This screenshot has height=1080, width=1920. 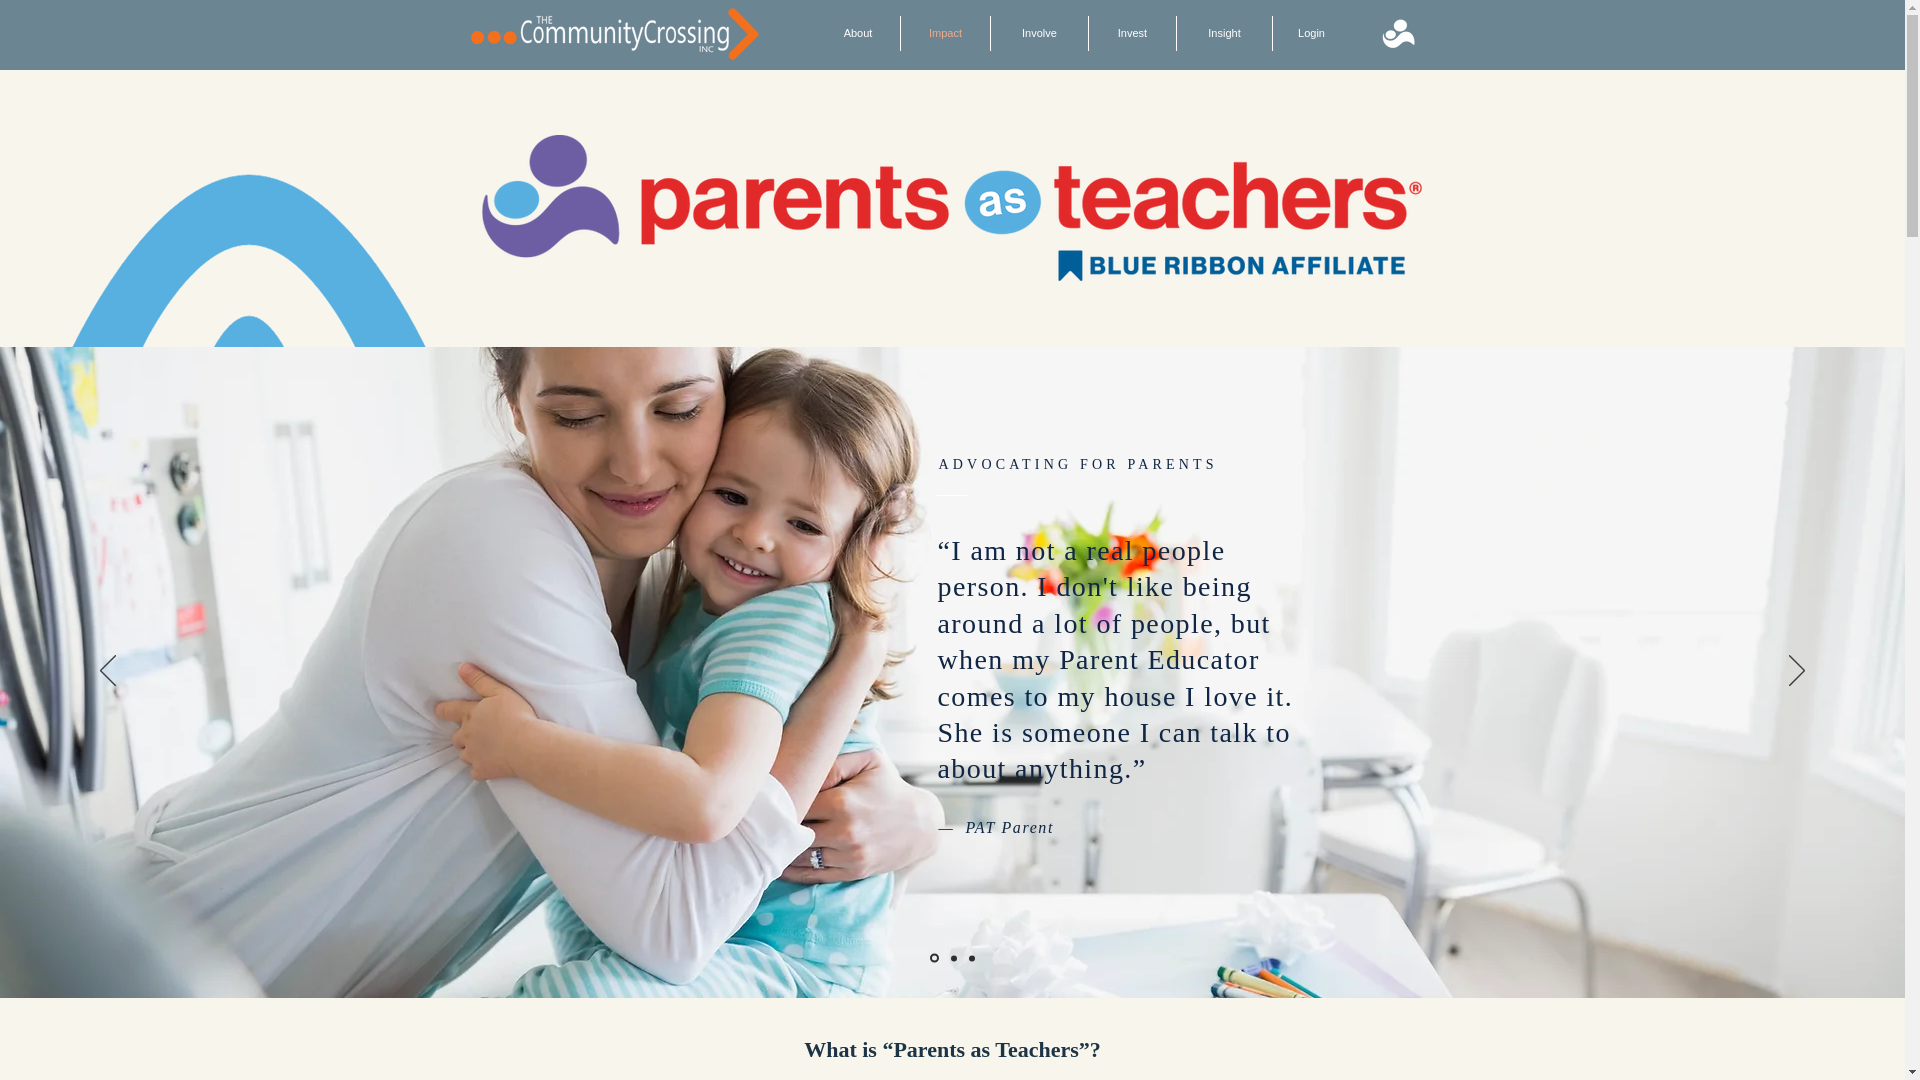 What do you see at coordinates (1224, 33) in the screenshot?
I see `Insight` at bounding box center [1224, 33].